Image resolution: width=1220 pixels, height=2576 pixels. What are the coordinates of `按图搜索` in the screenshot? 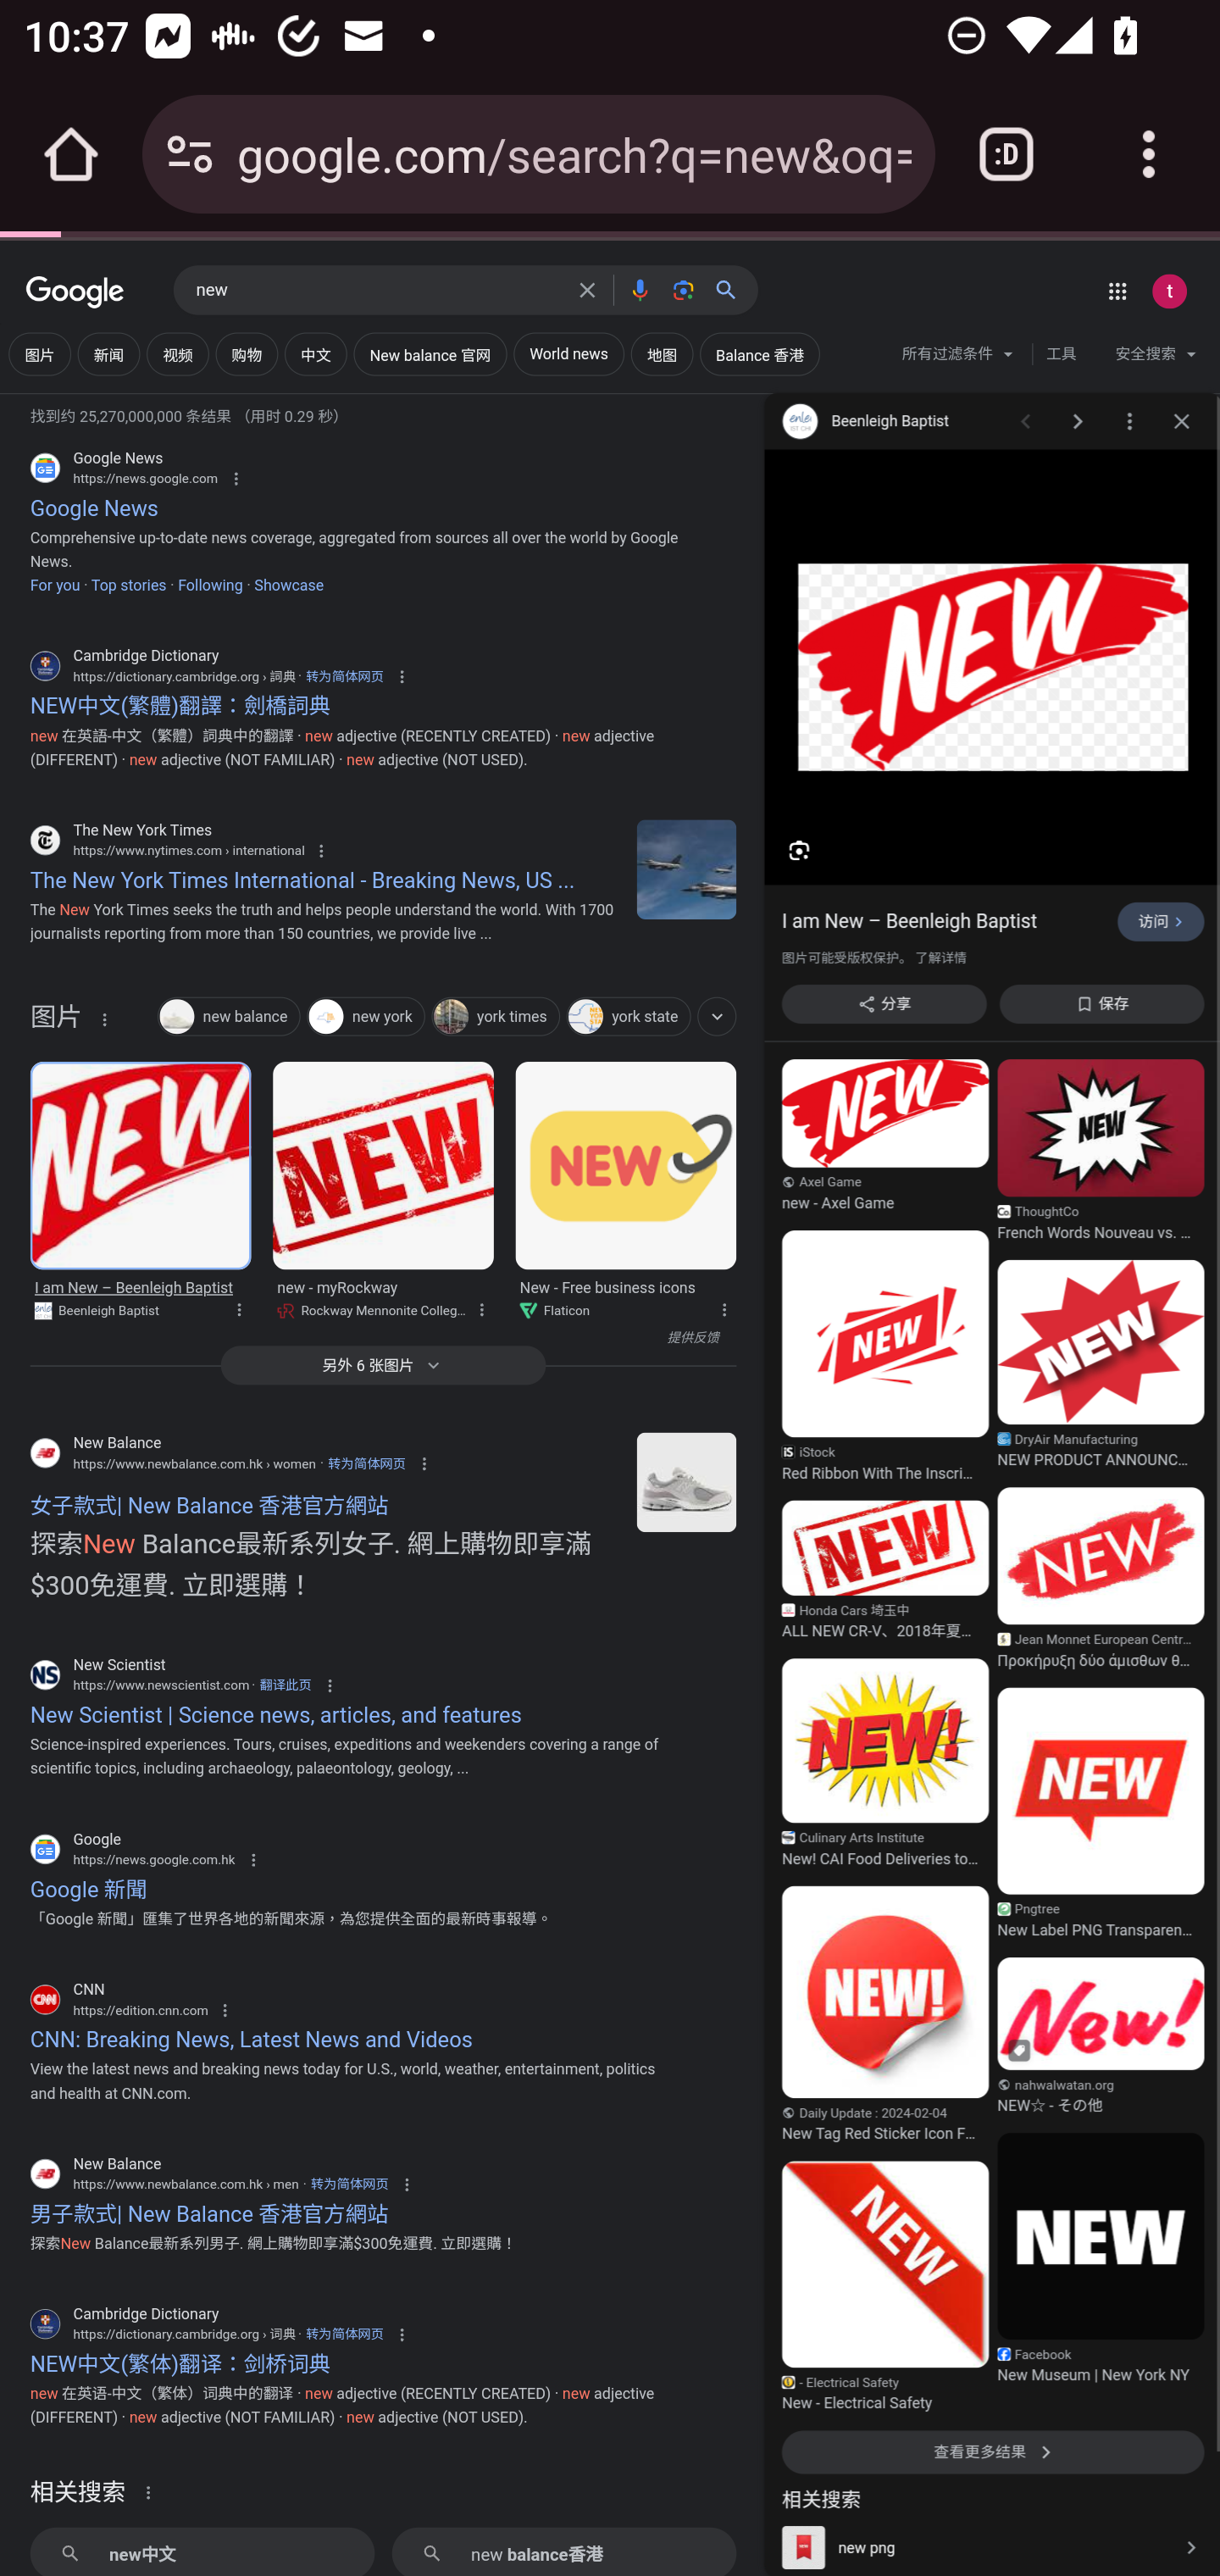 It's located at (683, 290).